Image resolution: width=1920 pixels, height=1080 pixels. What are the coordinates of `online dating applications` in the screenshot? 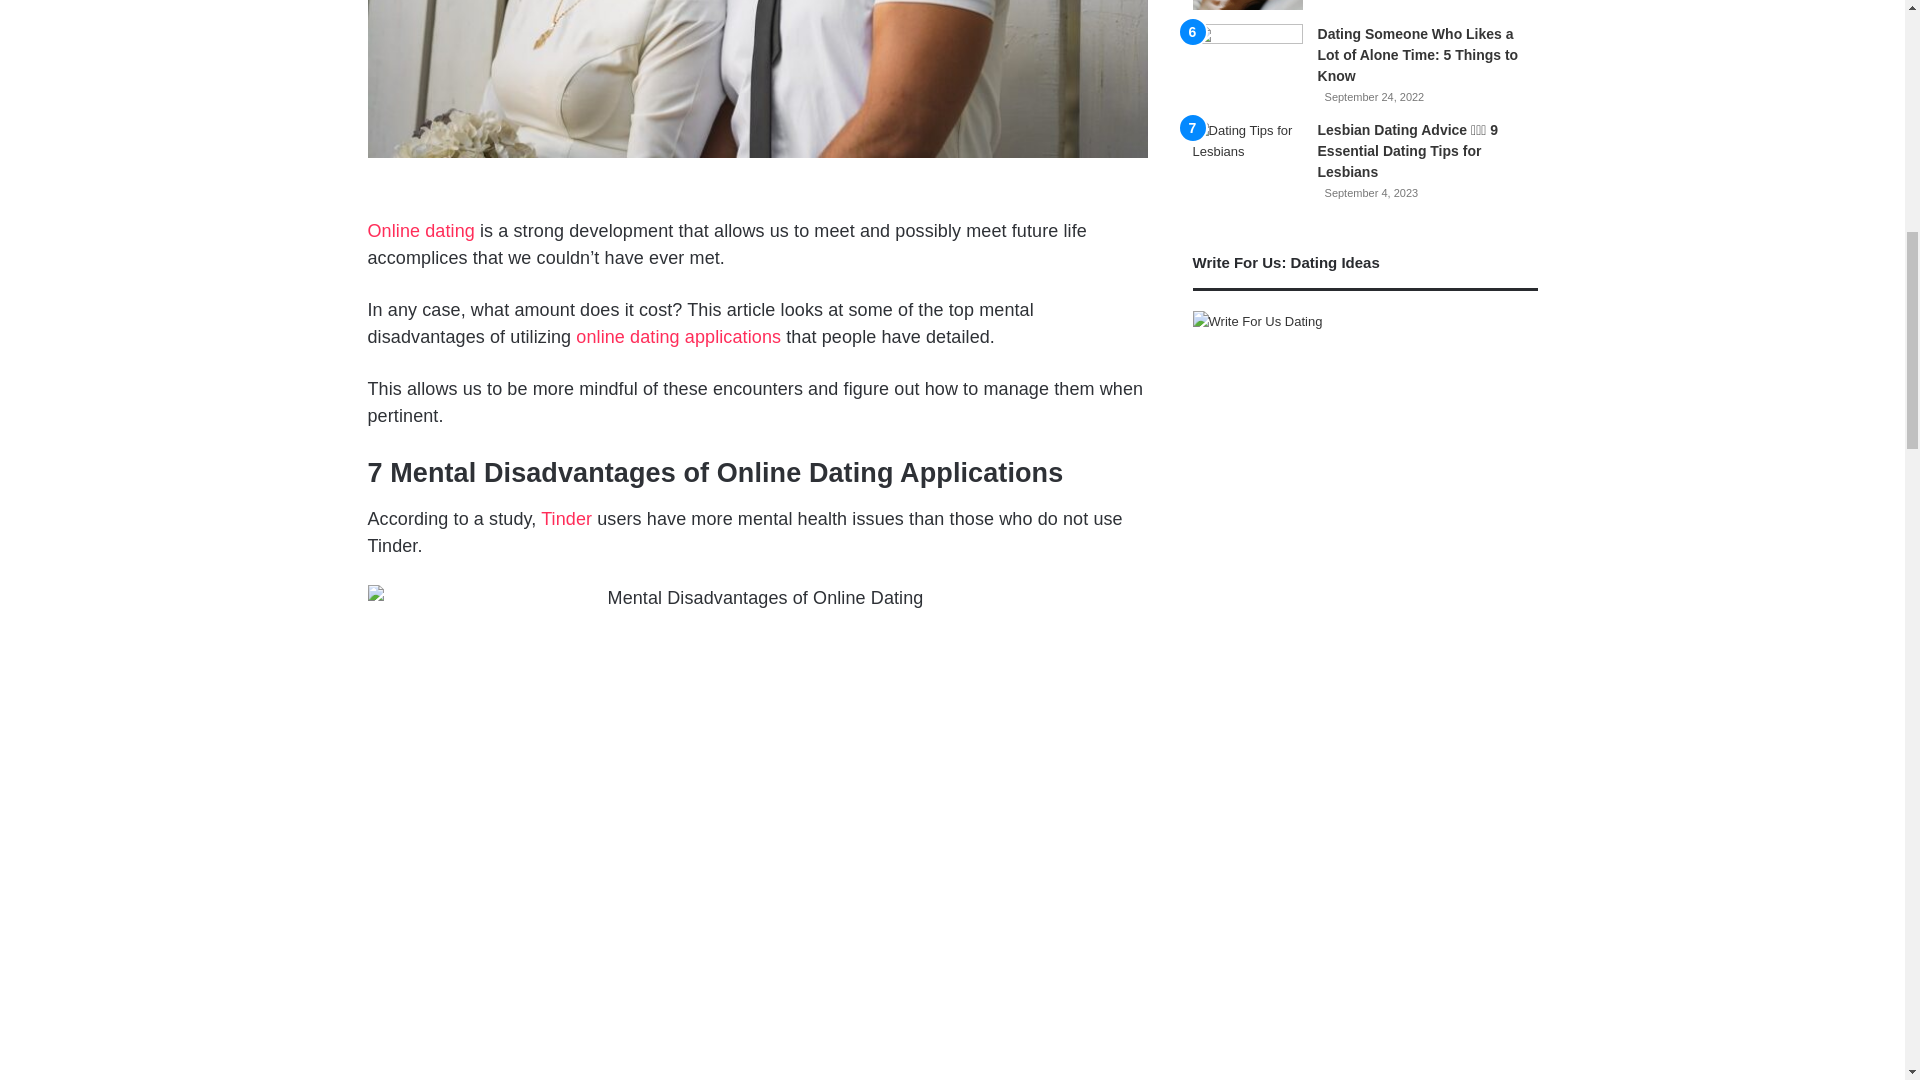 It's located at (678, 336).